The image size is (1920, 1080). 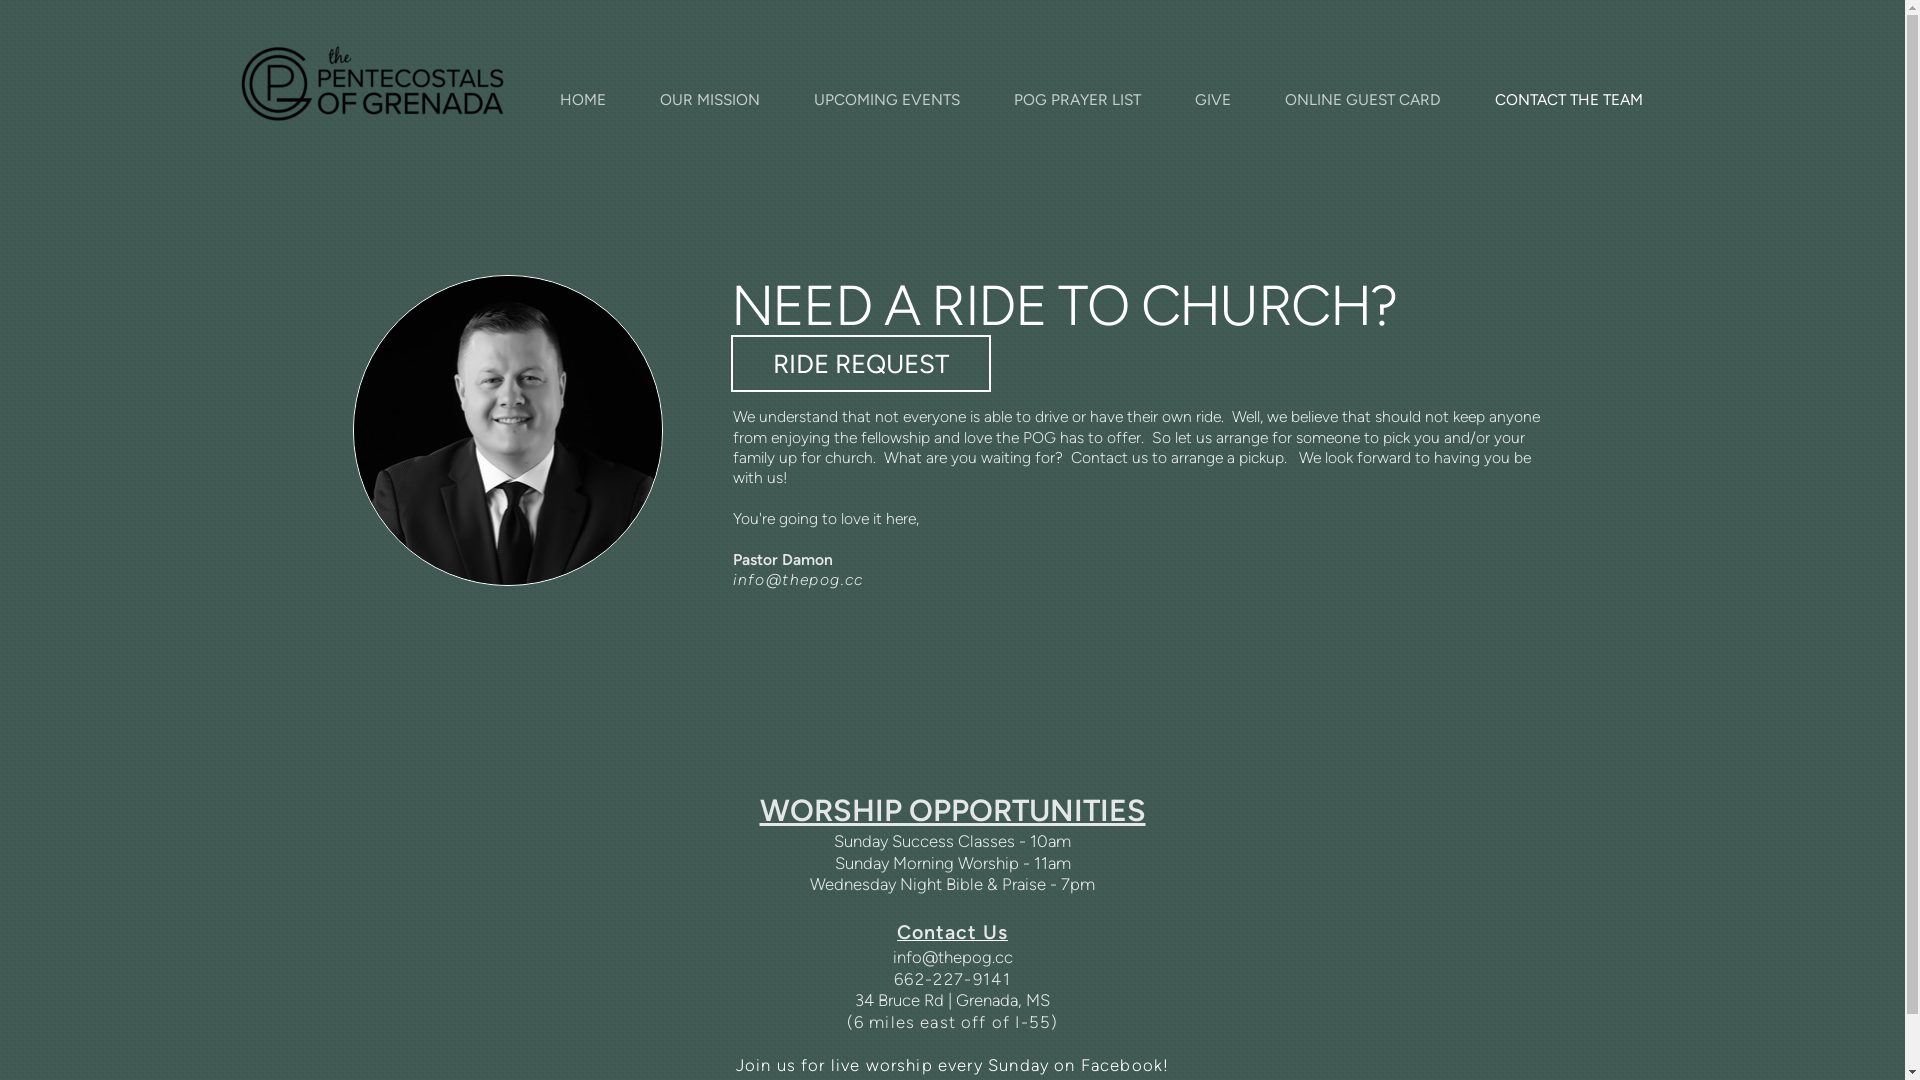 I want to click on RIDE REQUEST, so click(x=861, y=364).